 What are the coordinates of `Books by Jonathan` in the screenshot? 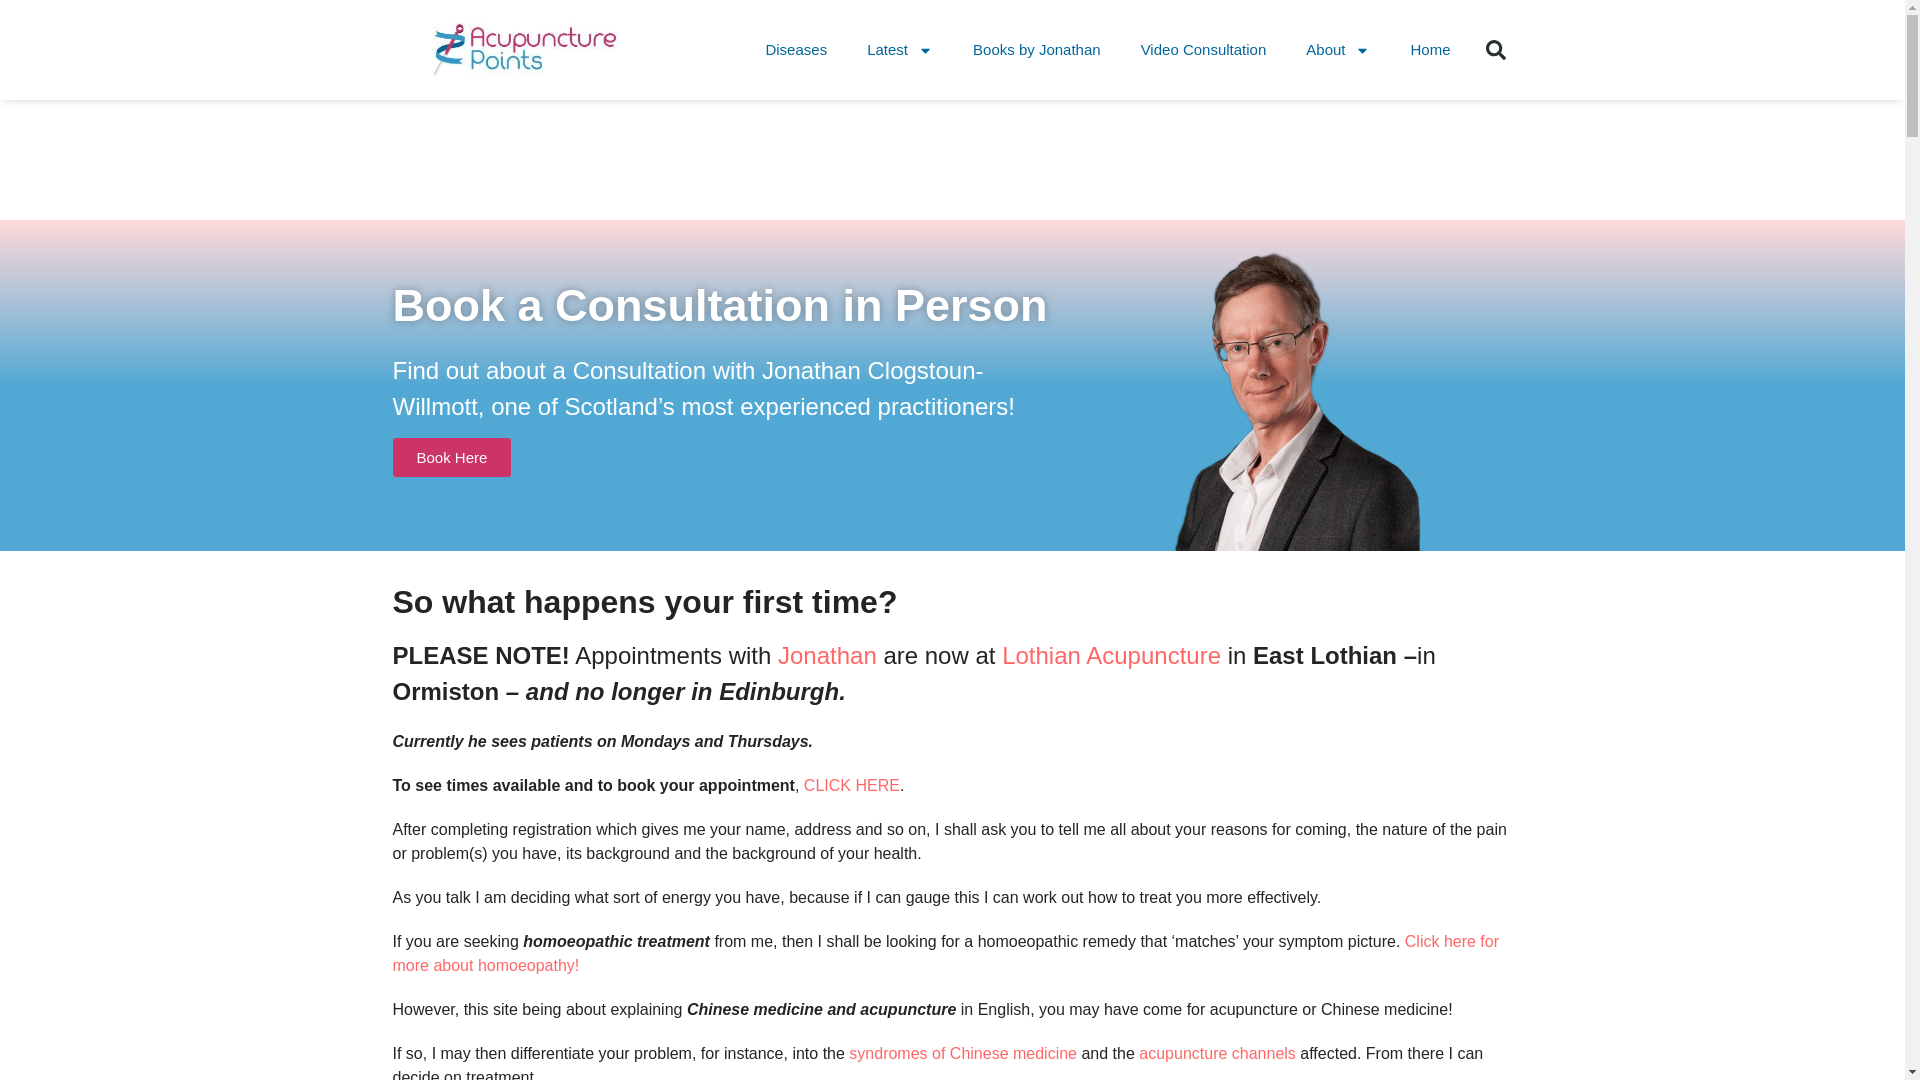 It's located at (1036, 50).